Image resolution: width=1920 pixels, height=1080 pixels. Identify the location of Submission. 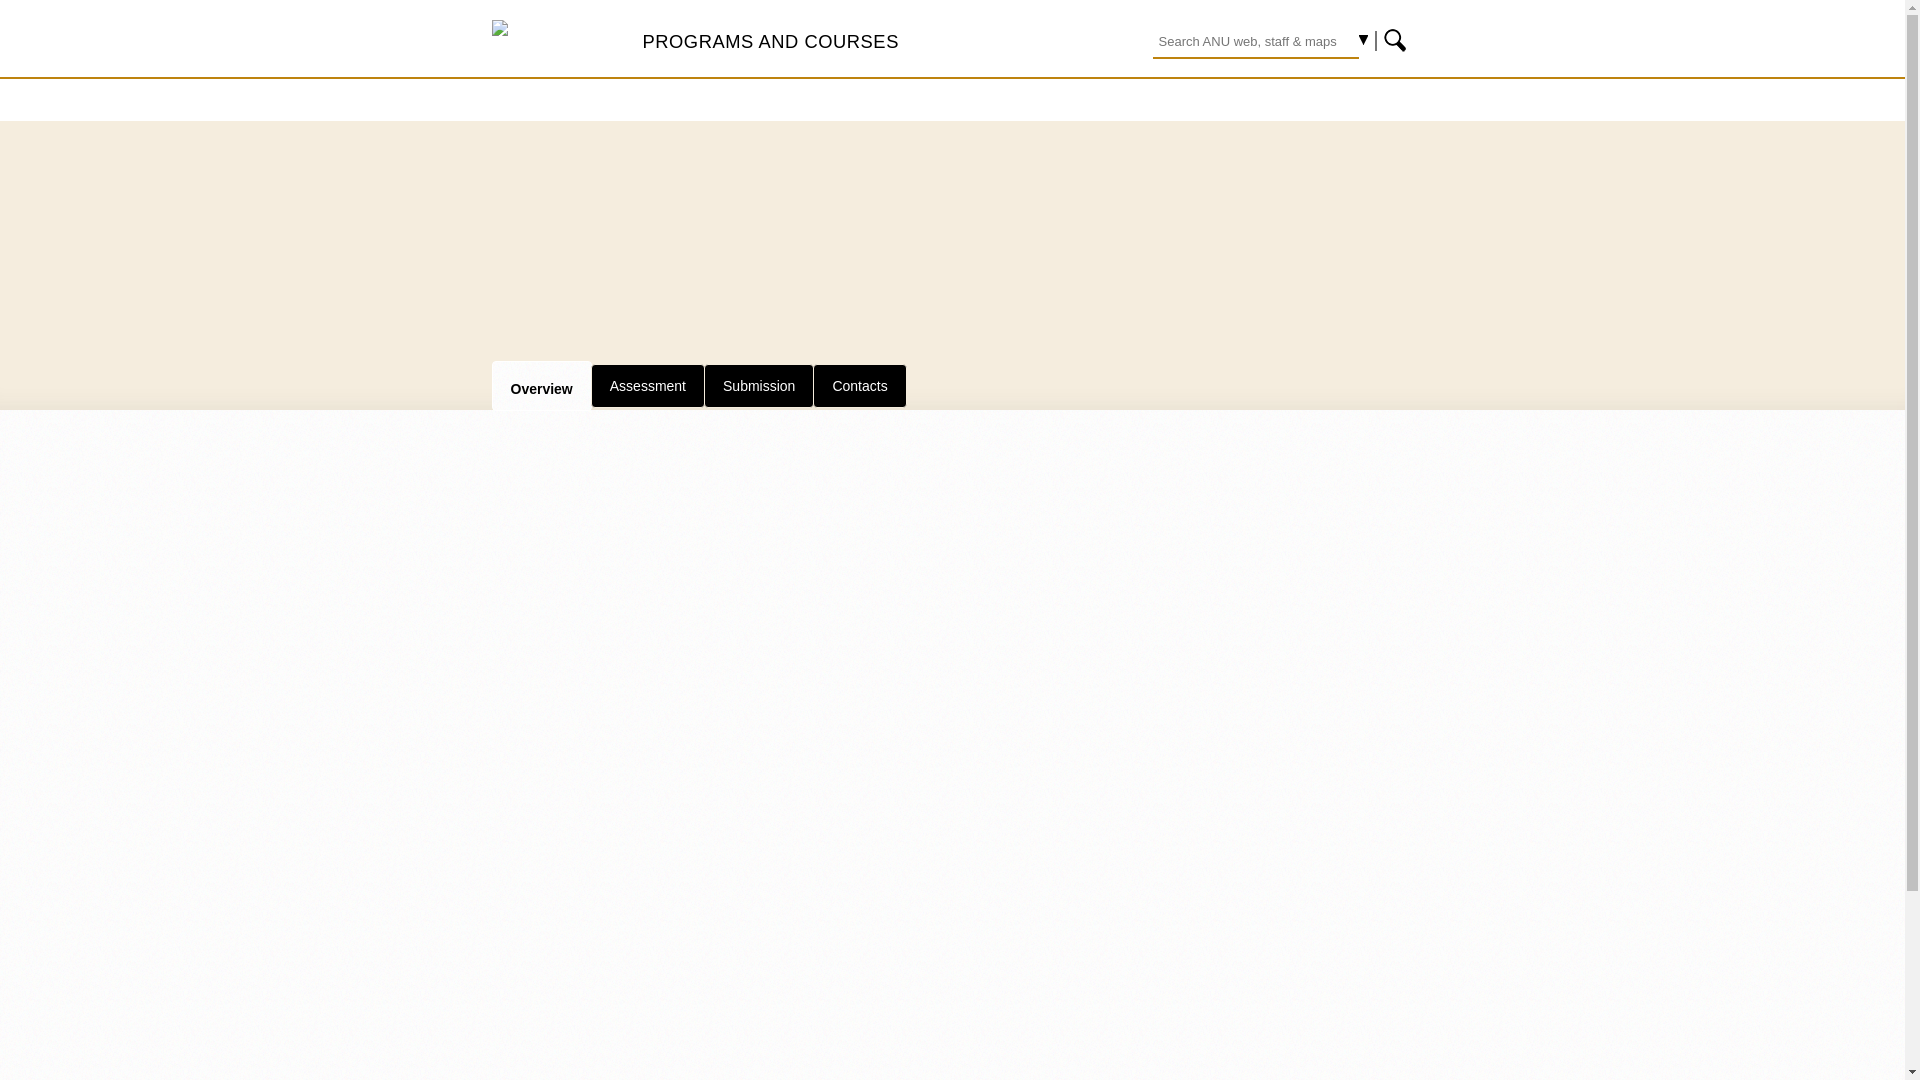
(759, 386).